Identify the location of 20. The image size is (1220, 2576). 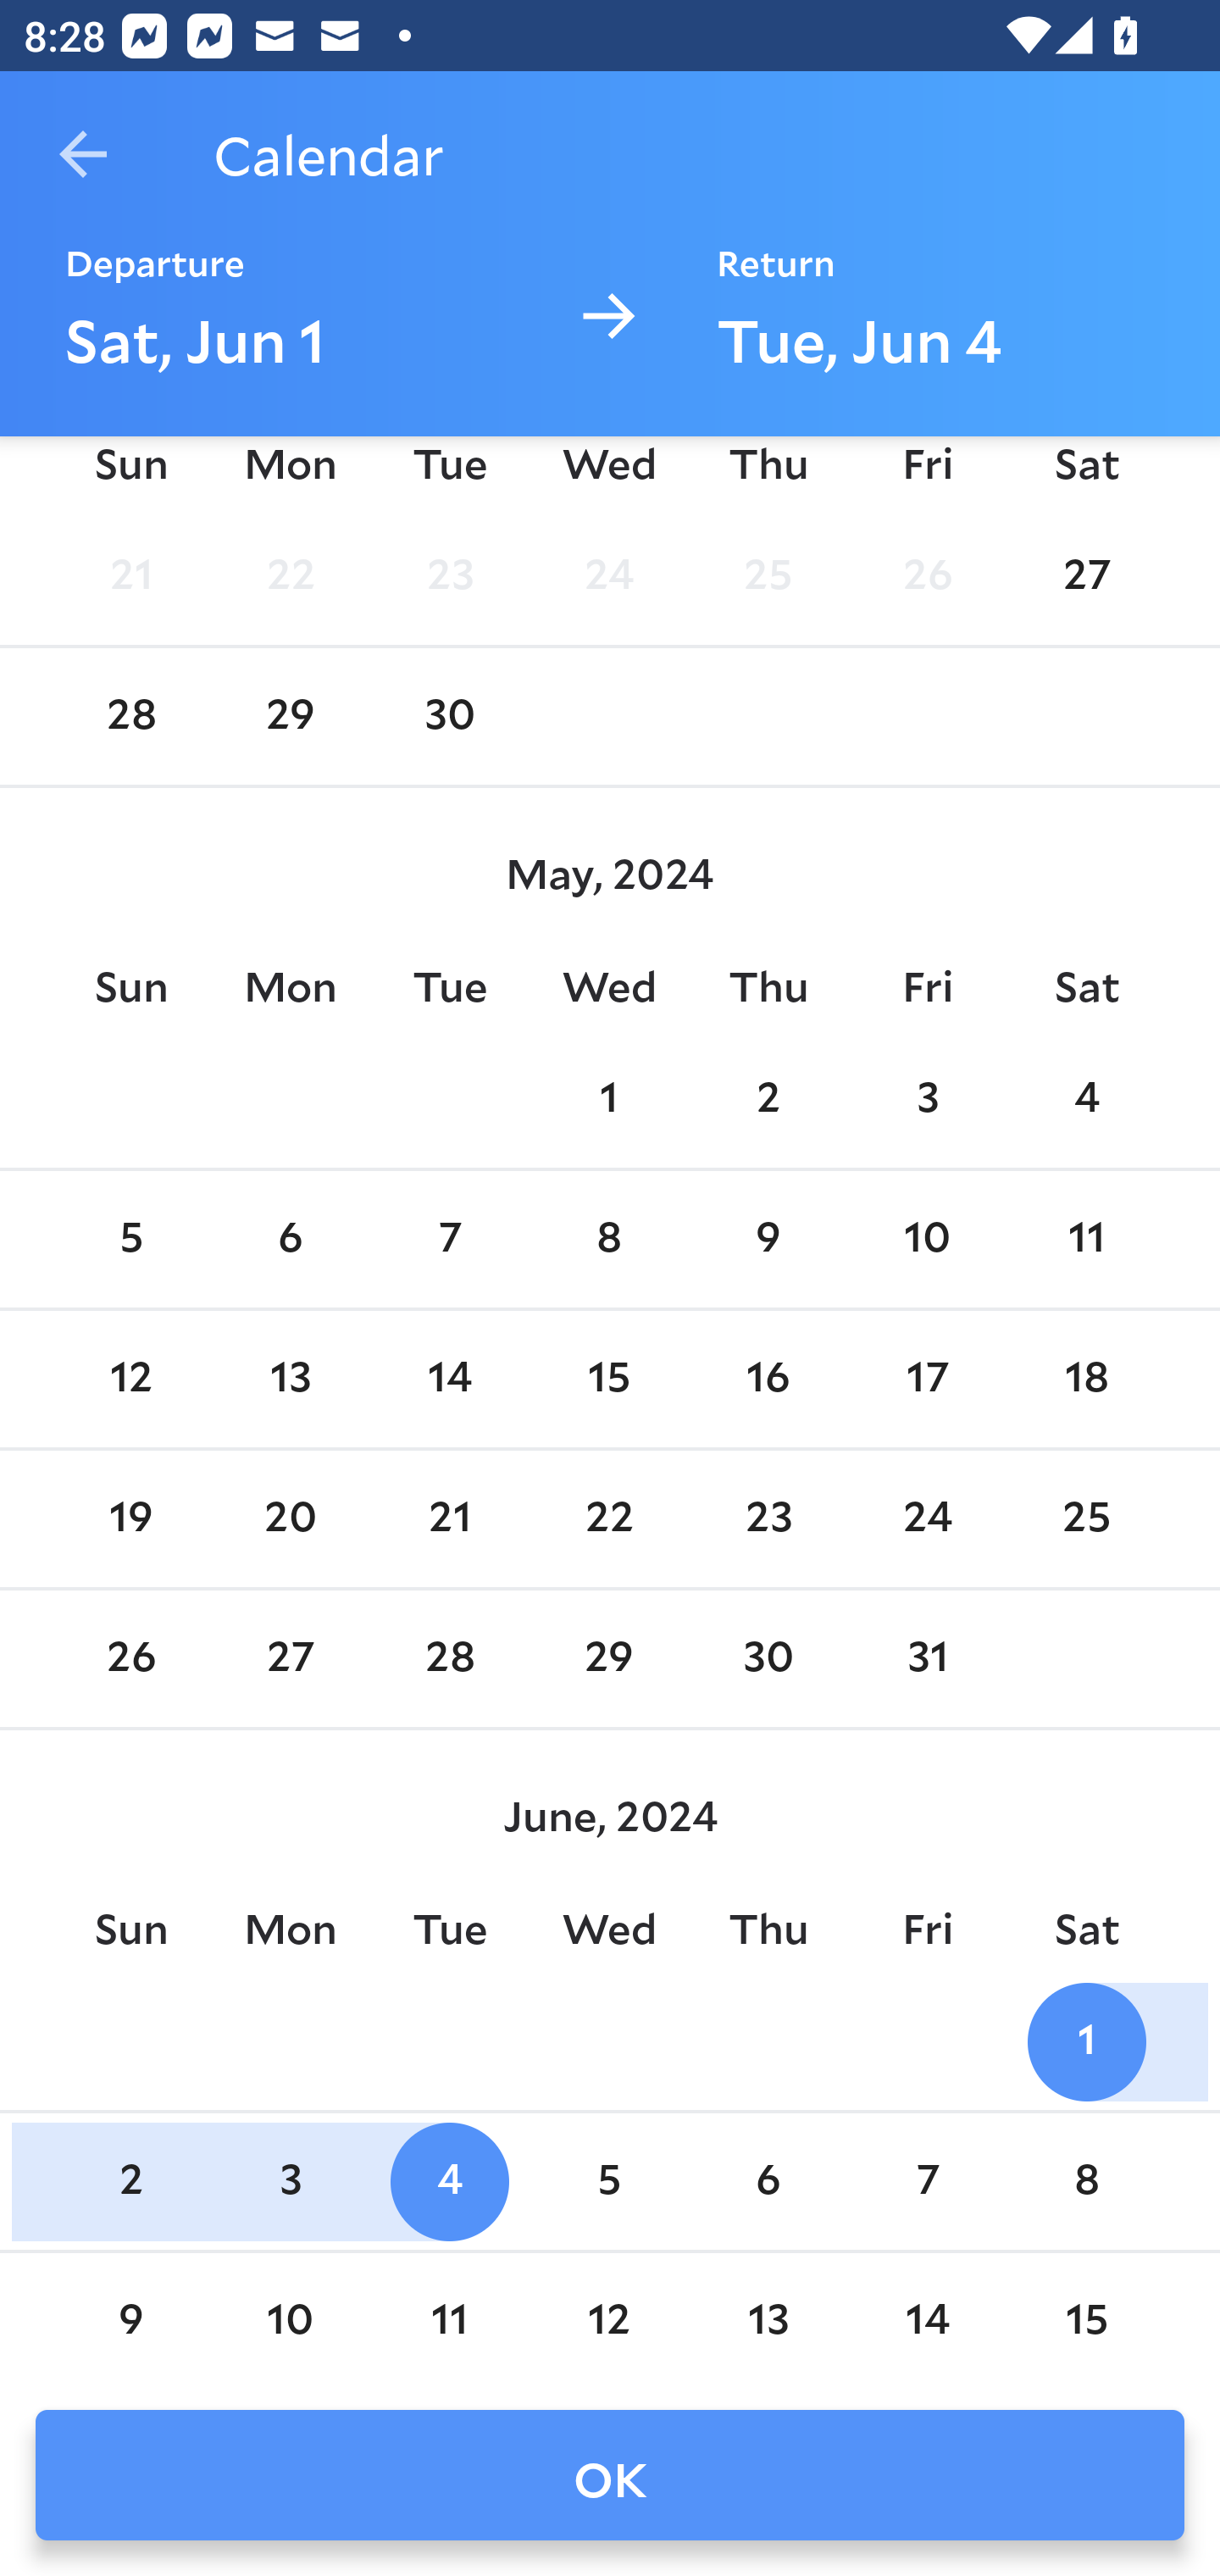
(291, 1519).